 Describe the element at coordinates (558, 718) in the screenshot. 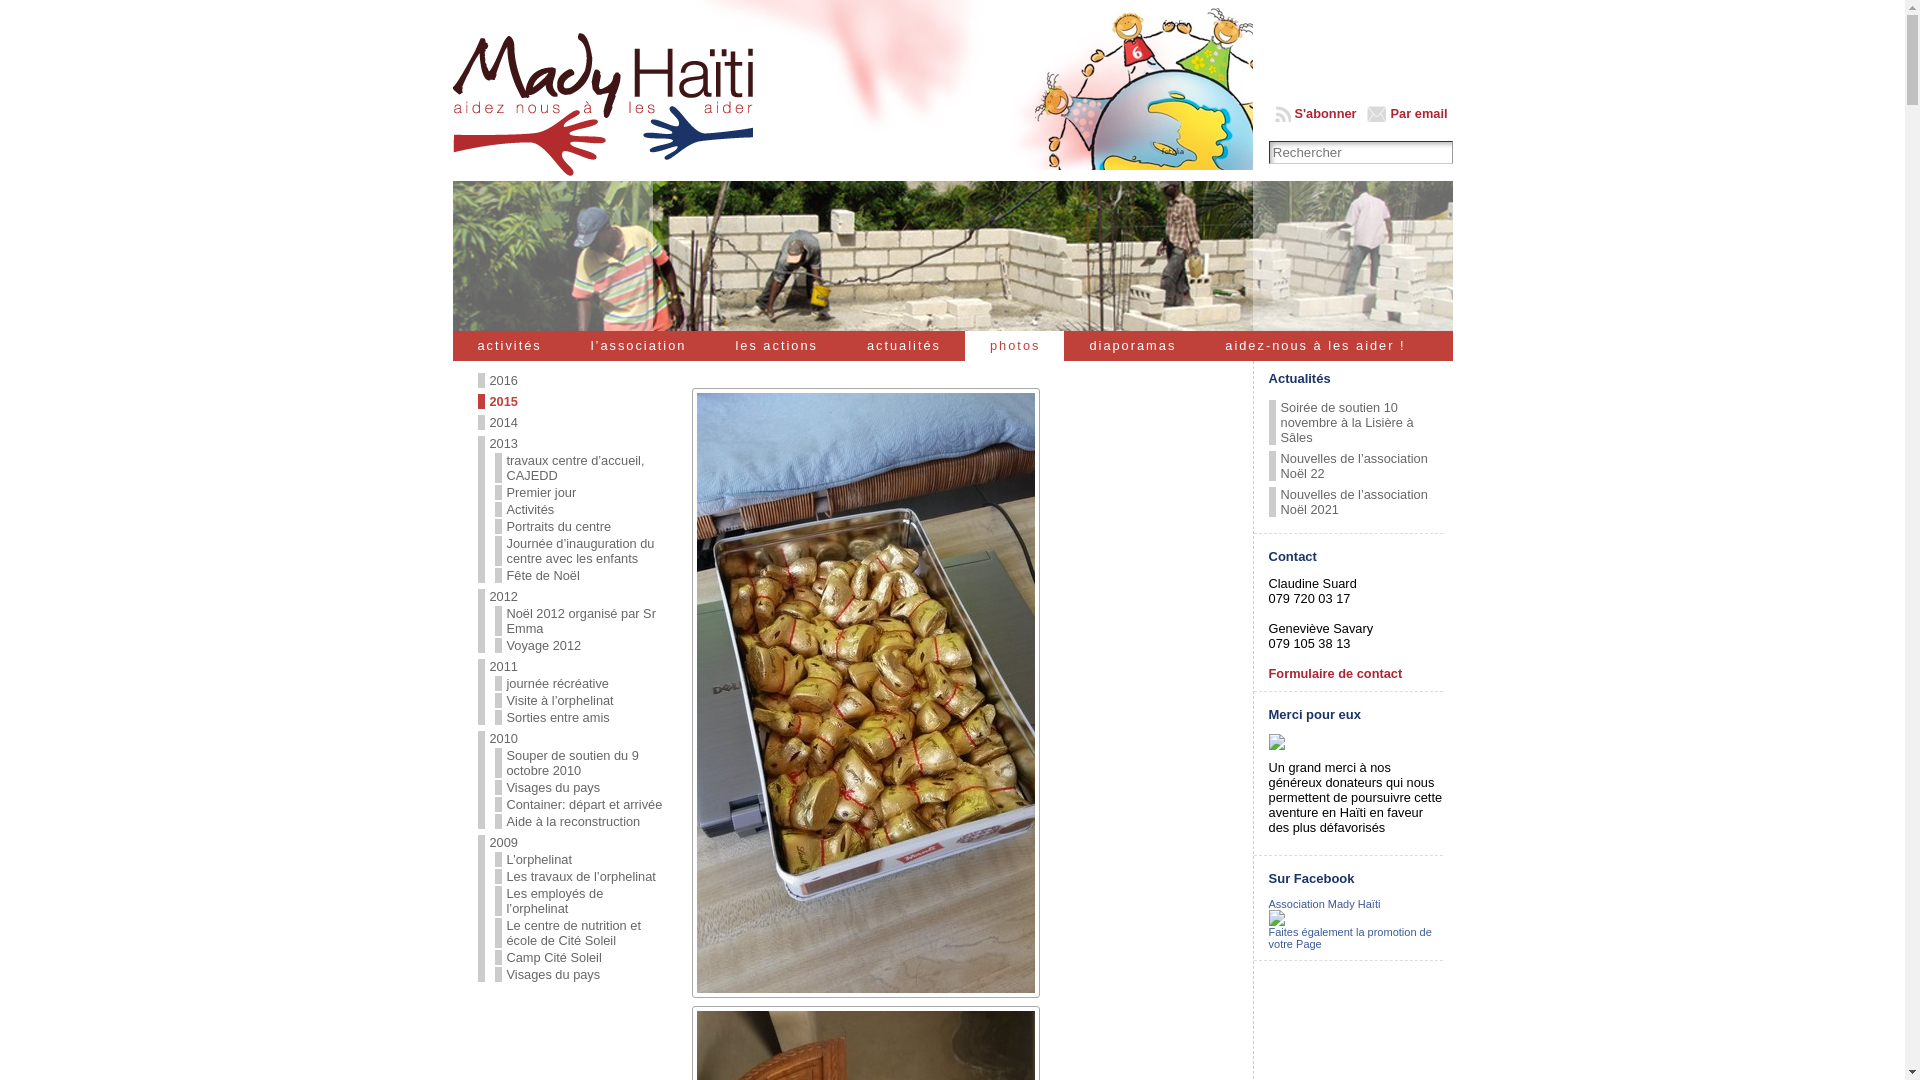

I see `Sorties entre amis` at that location.